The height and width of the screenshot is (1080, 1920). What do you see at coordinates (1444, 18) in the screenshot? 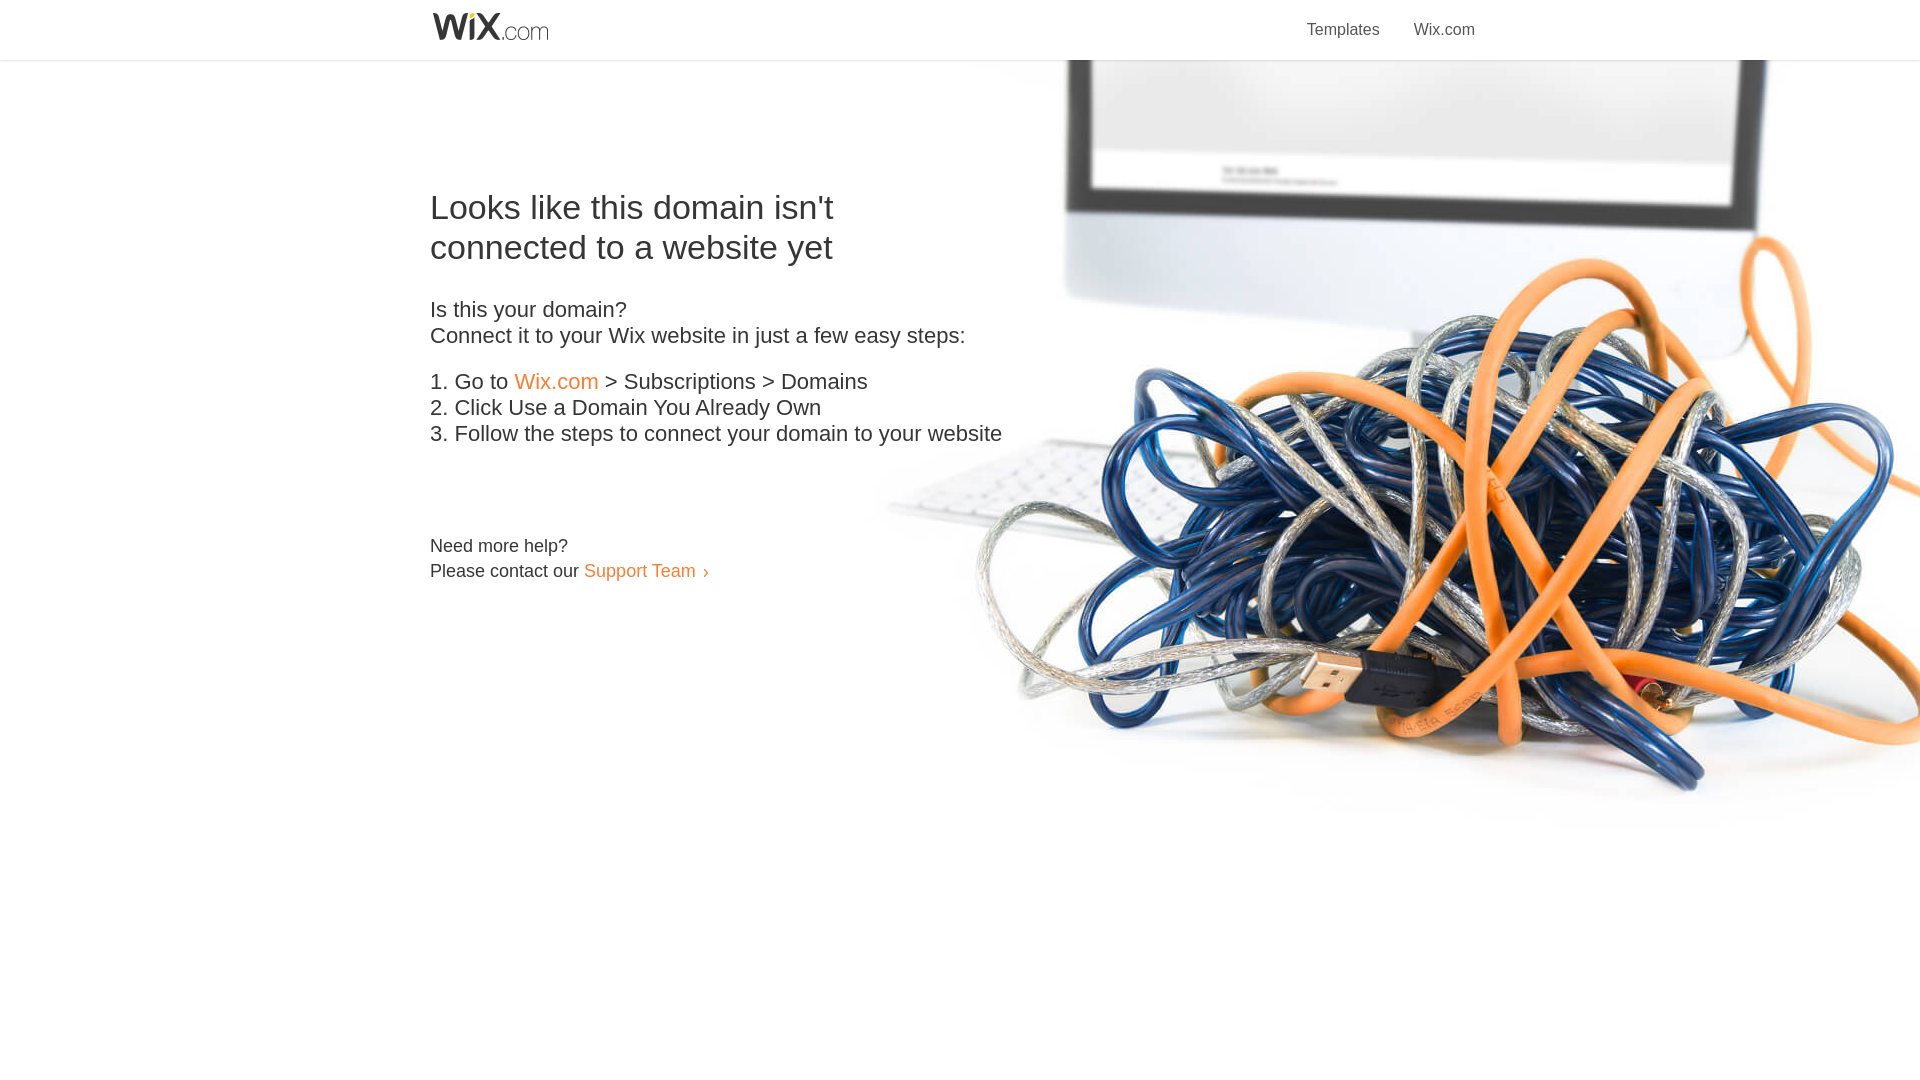
I see `Wix.com` at bounding box center [1444, 18].